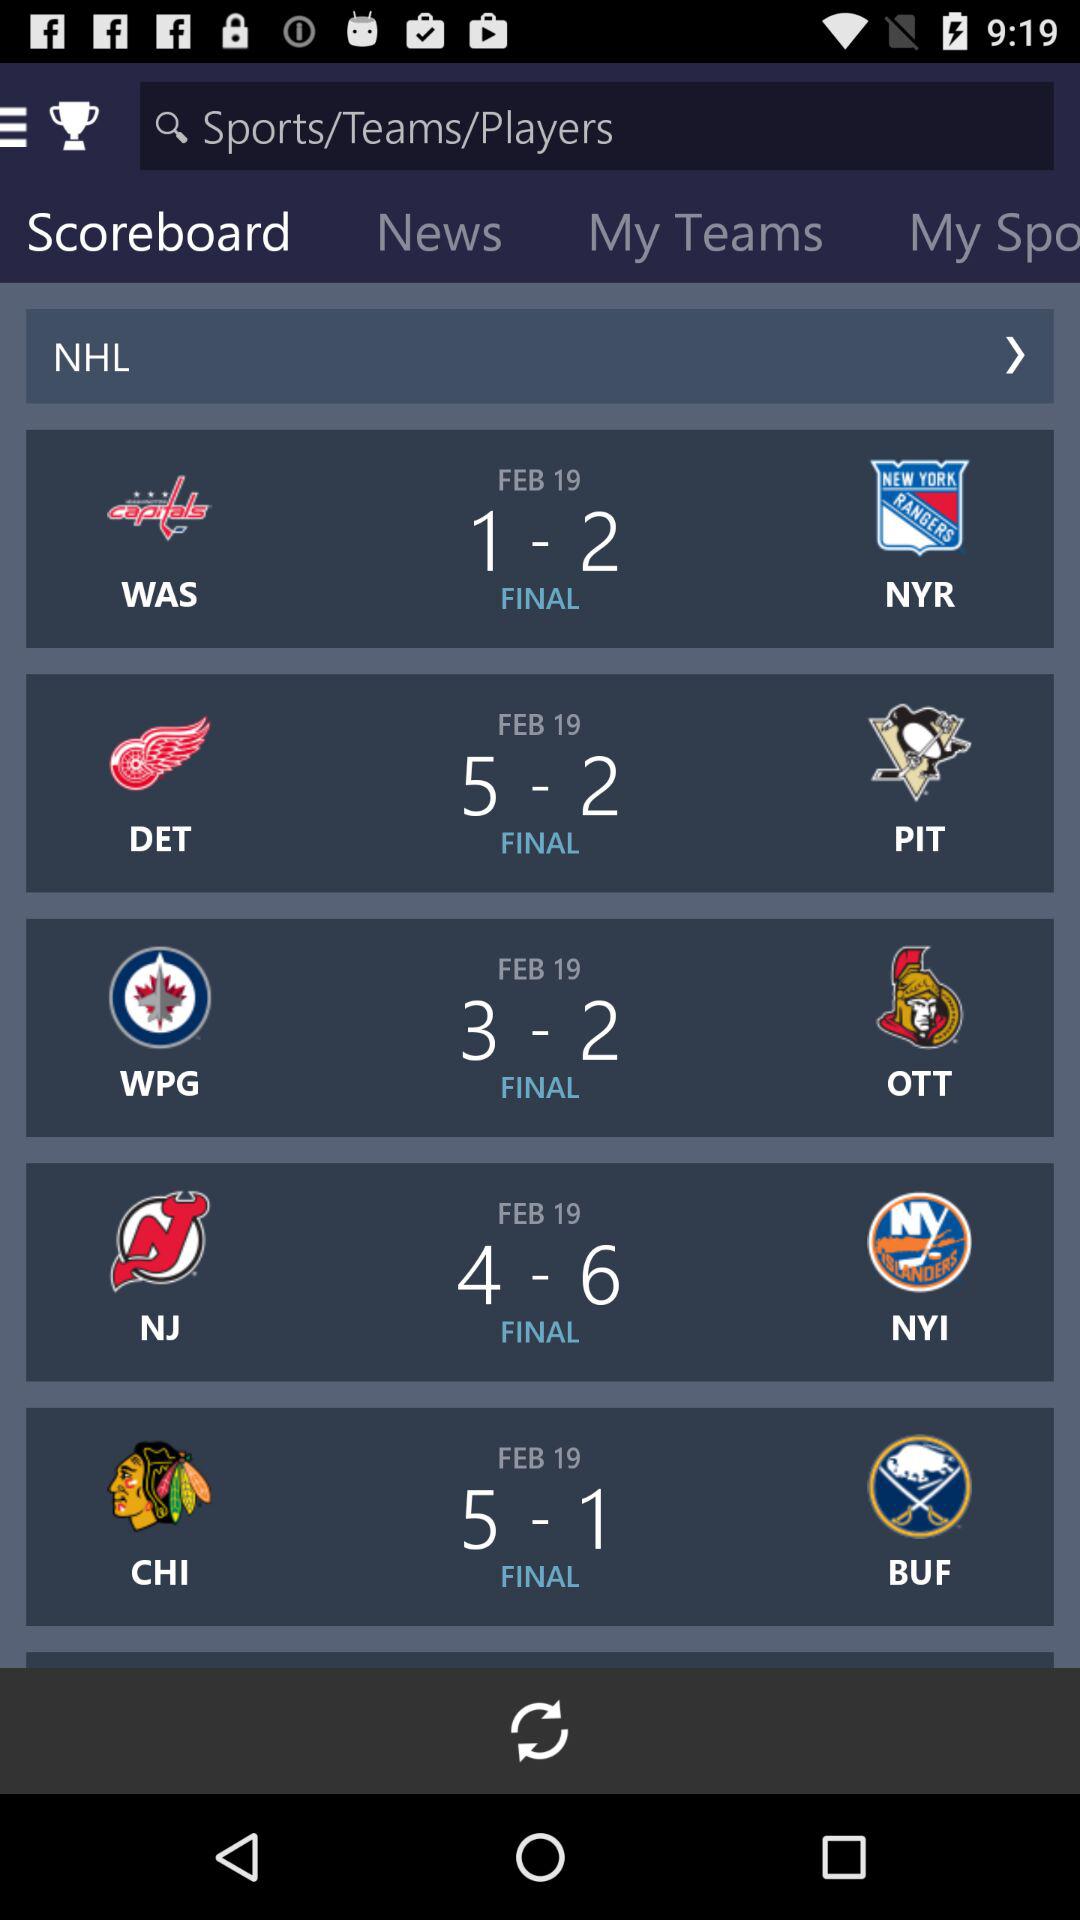 This screenshot has width=1080, height=1920. What do you see at coordinates (540, 1730) in the screenshot?
I see `choose the item below chi item` at bounding box center [540, 1730].